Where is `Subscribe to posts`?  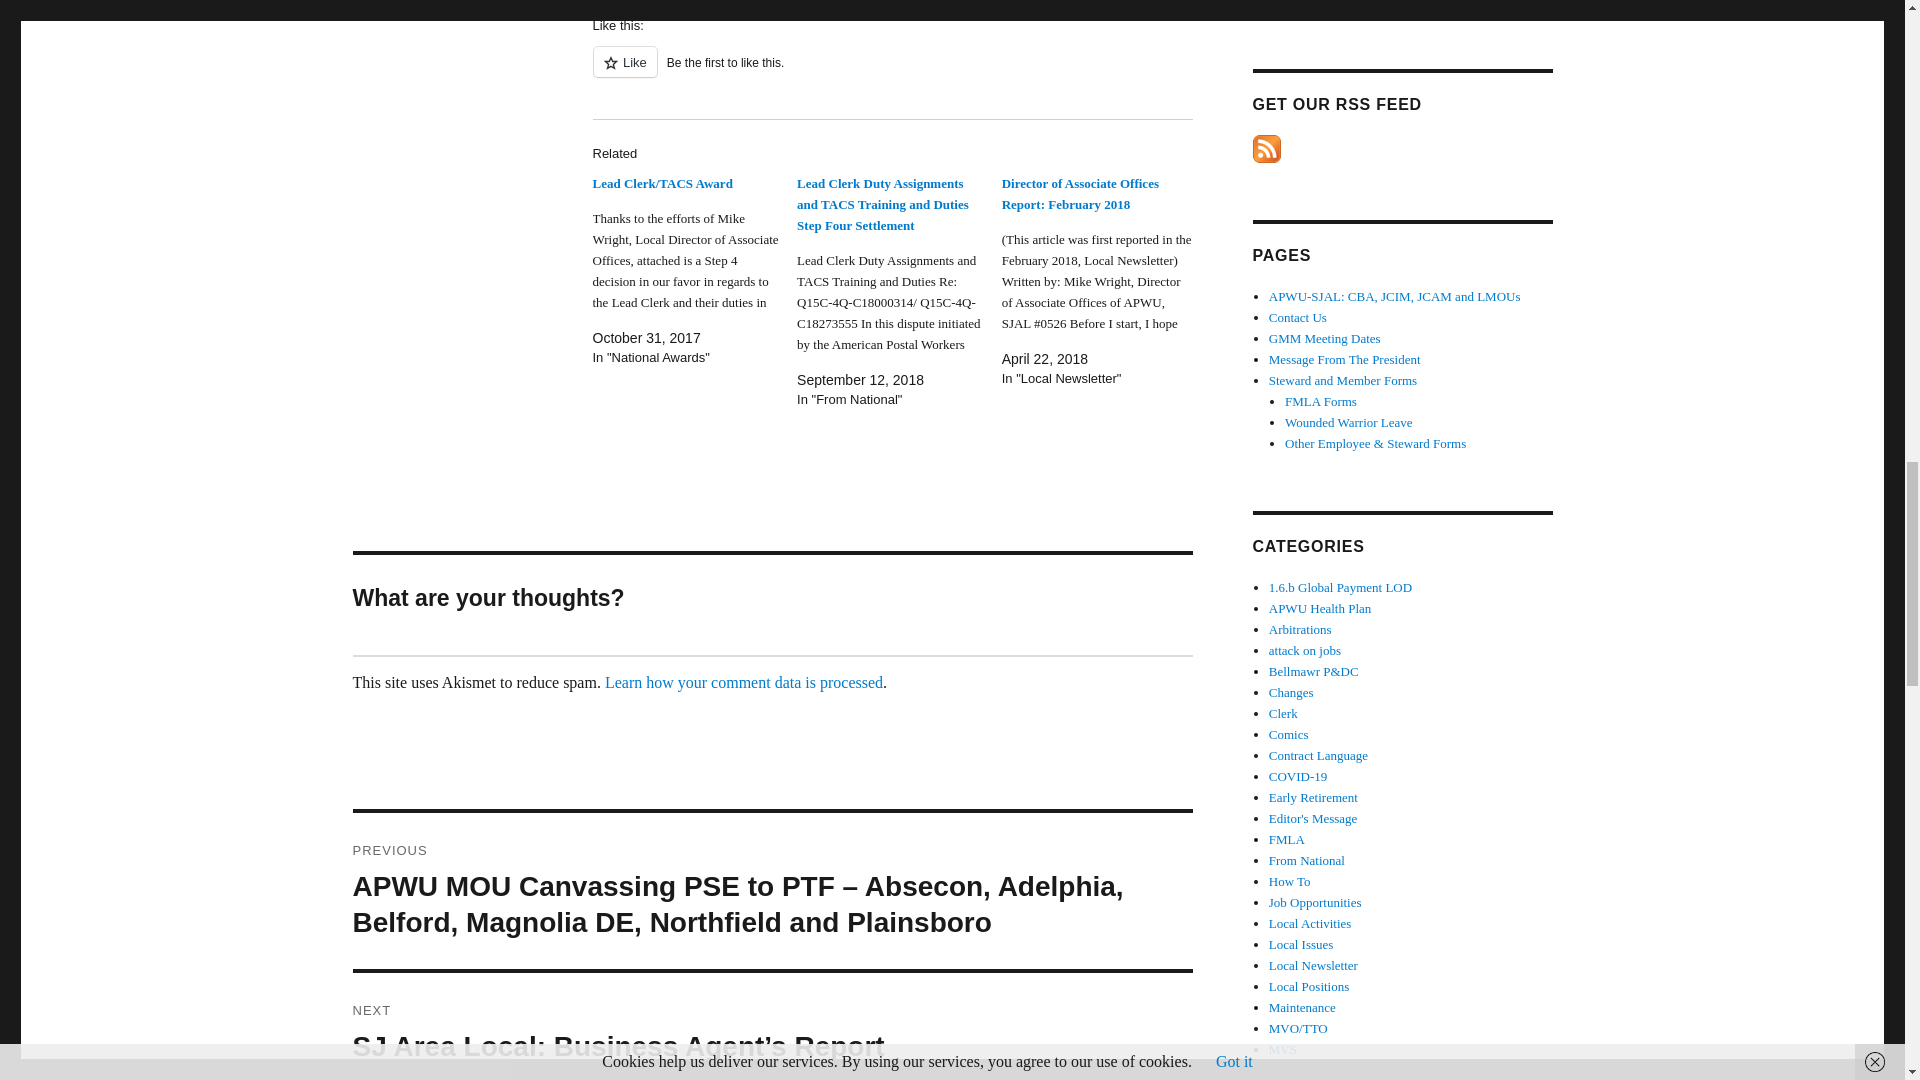 Subscribe to posts is located at coordinates (1266, 148).